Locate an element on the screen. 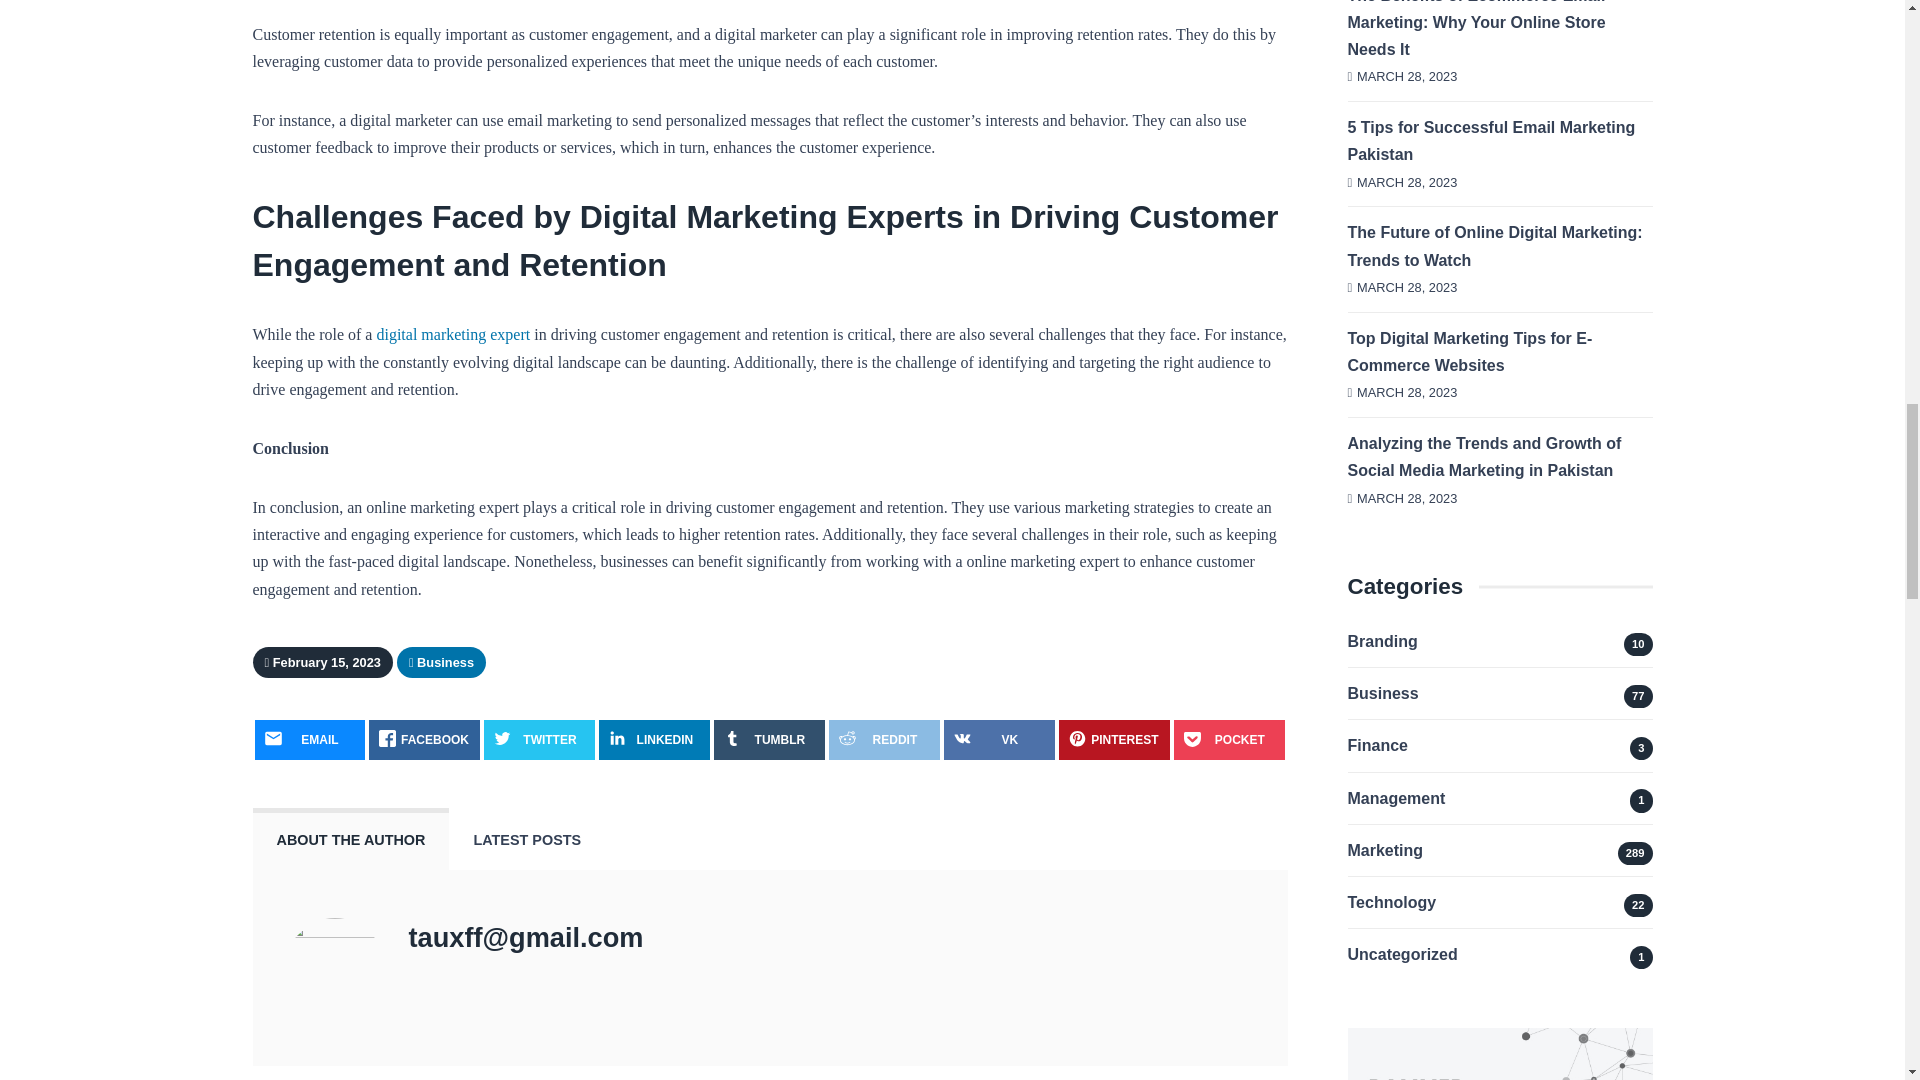 This screenshot has width=1920, height=1080. FACEBOOK is located at coordinates (424, 740).